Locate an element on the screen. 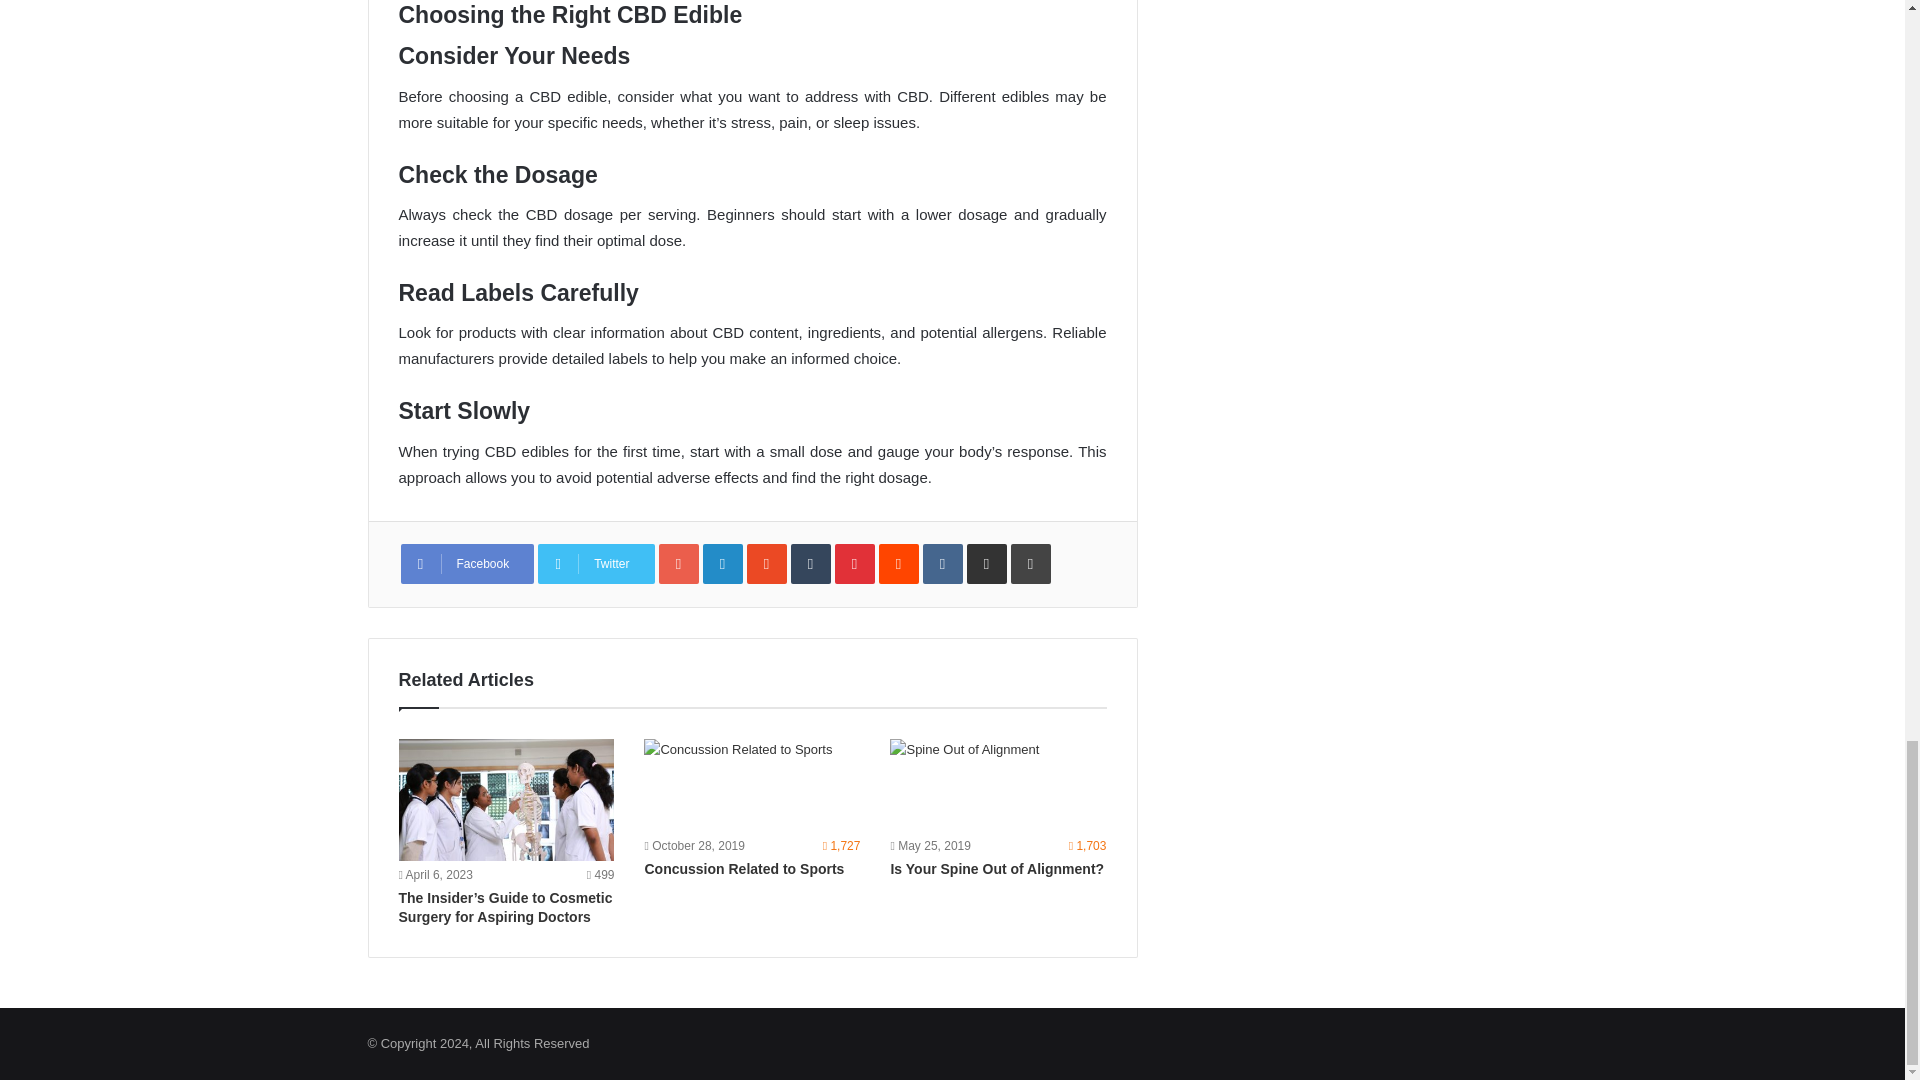 Image resolution: width=1920 pixels, height=1080 pixels. Is Your Spine Out of Alignment? is located at coordinates (997, 868).